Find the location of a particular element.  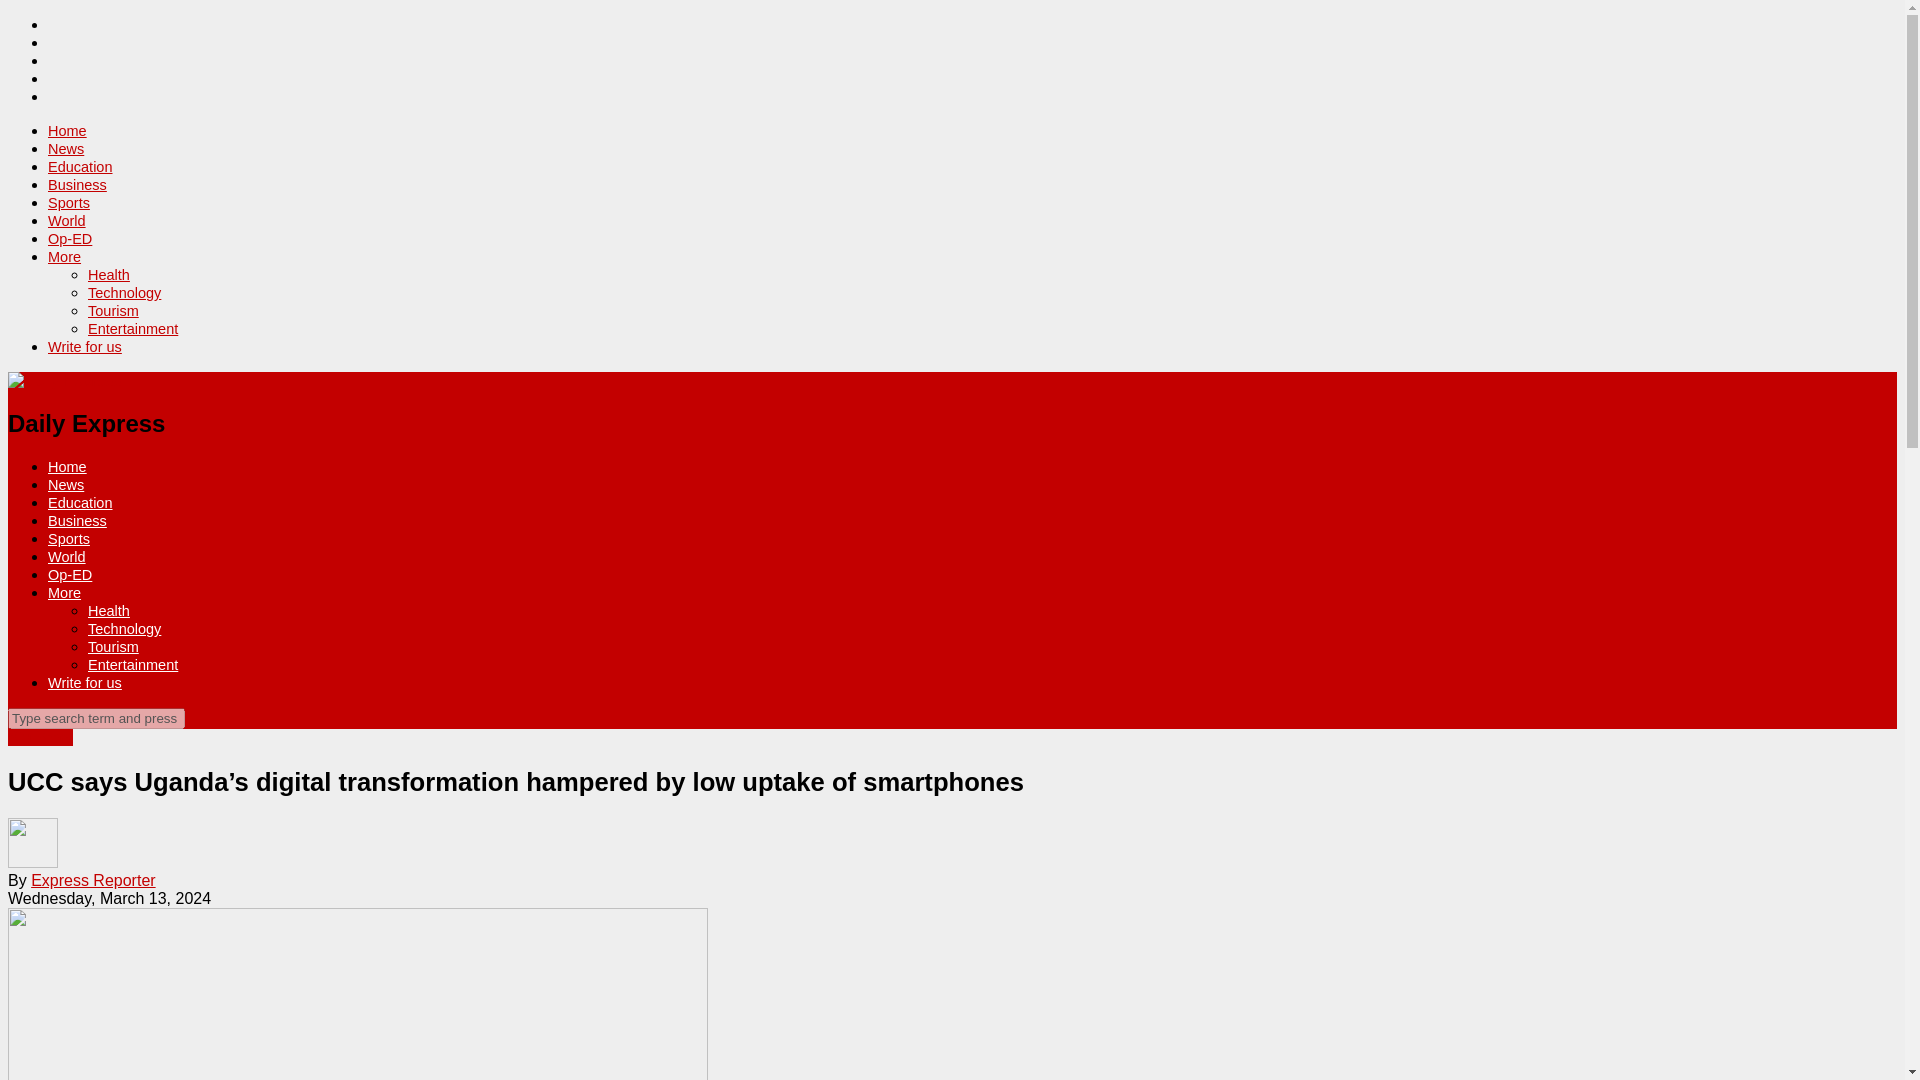

Education is located at coordinates (80, 502).